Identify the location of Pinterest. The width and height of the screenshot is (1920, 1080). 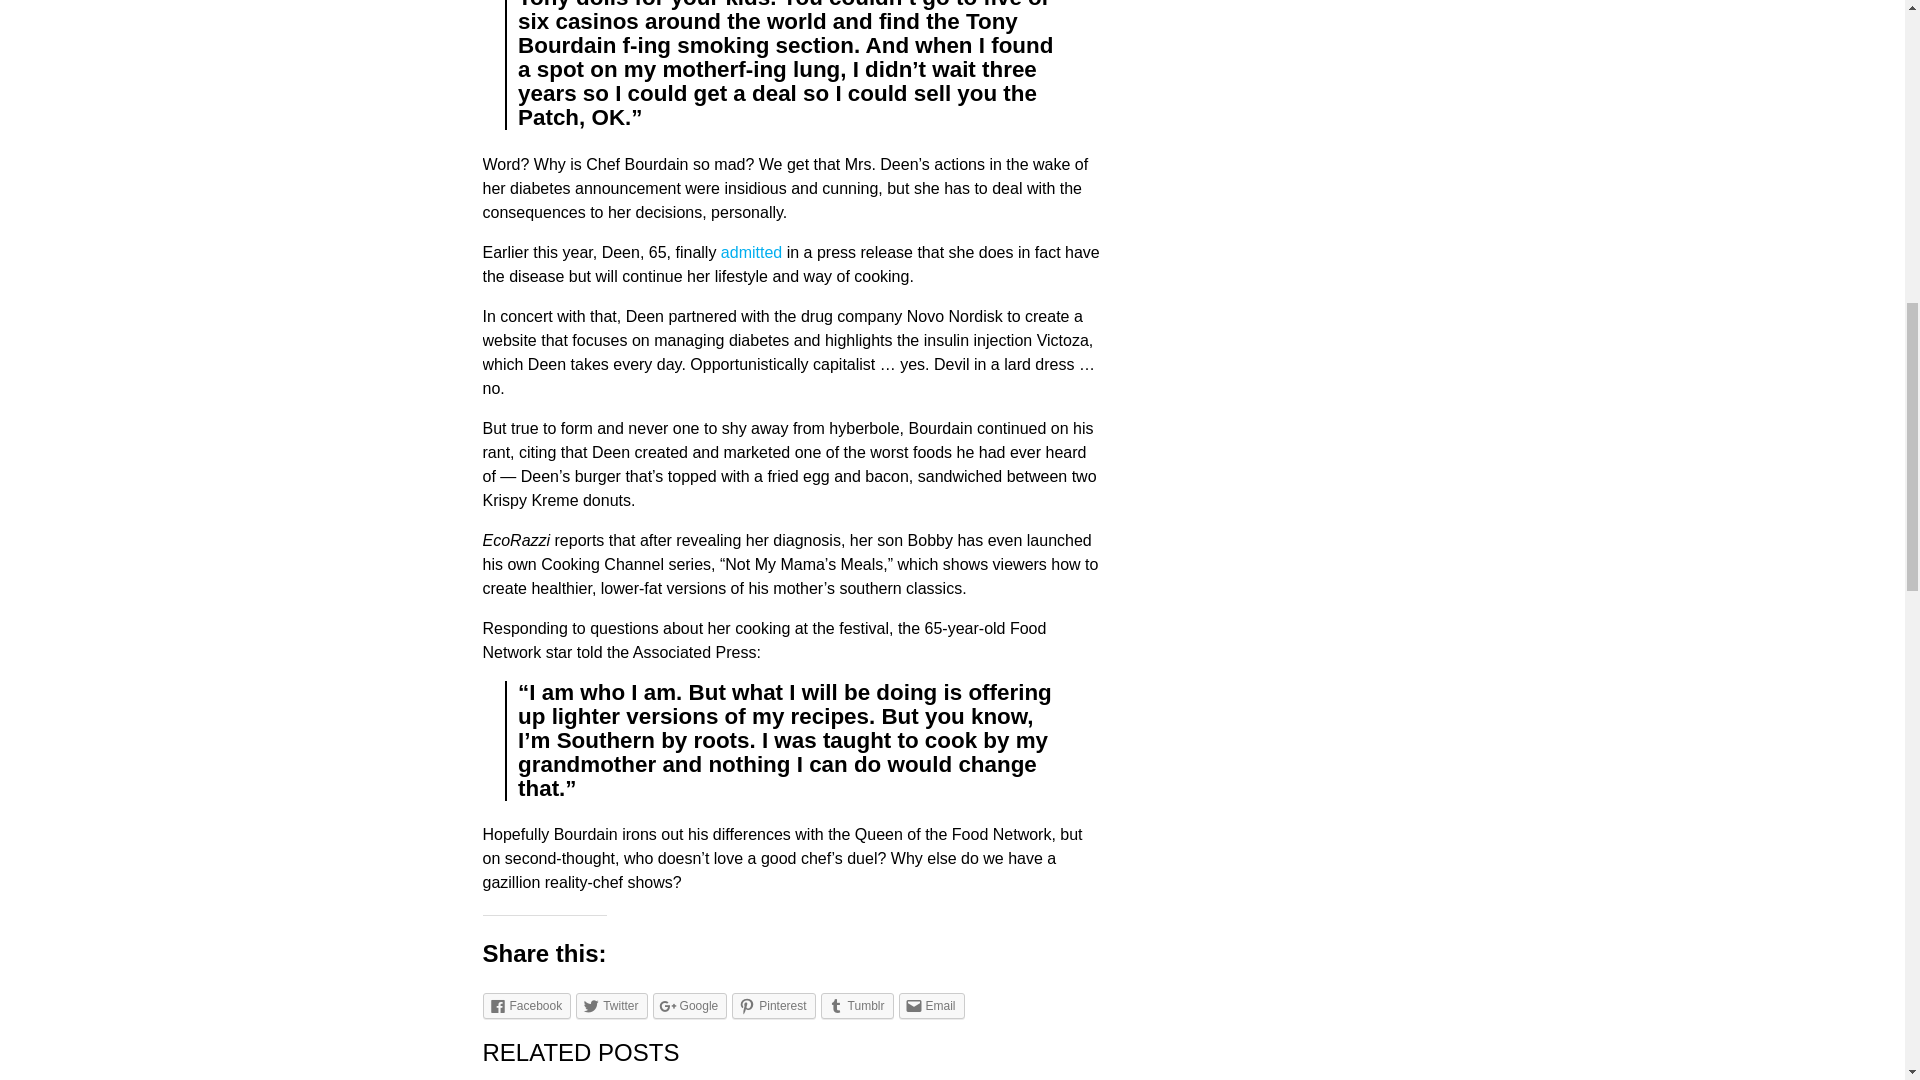
(772, 1006).